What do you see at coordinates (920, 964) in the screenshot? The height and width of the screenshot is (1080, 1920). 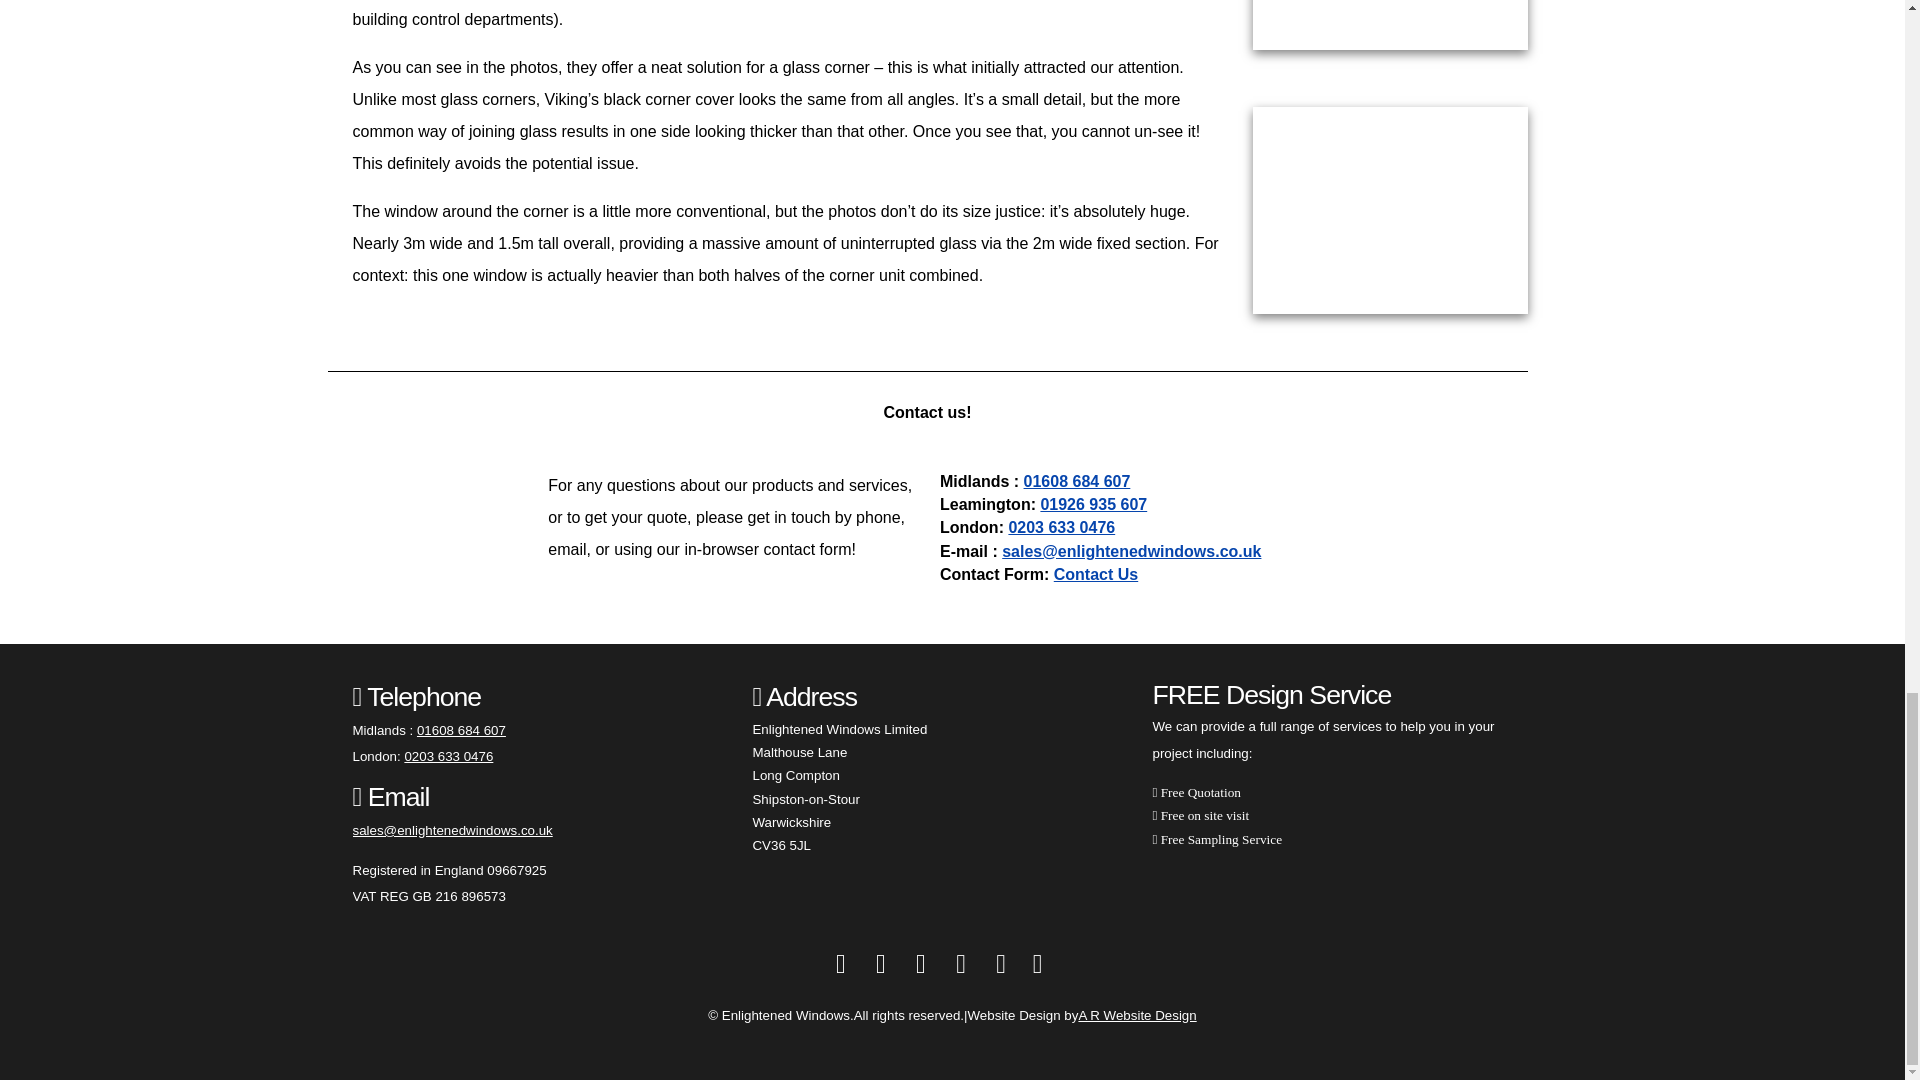 I see `instagram` at bounding box center [920, 964].